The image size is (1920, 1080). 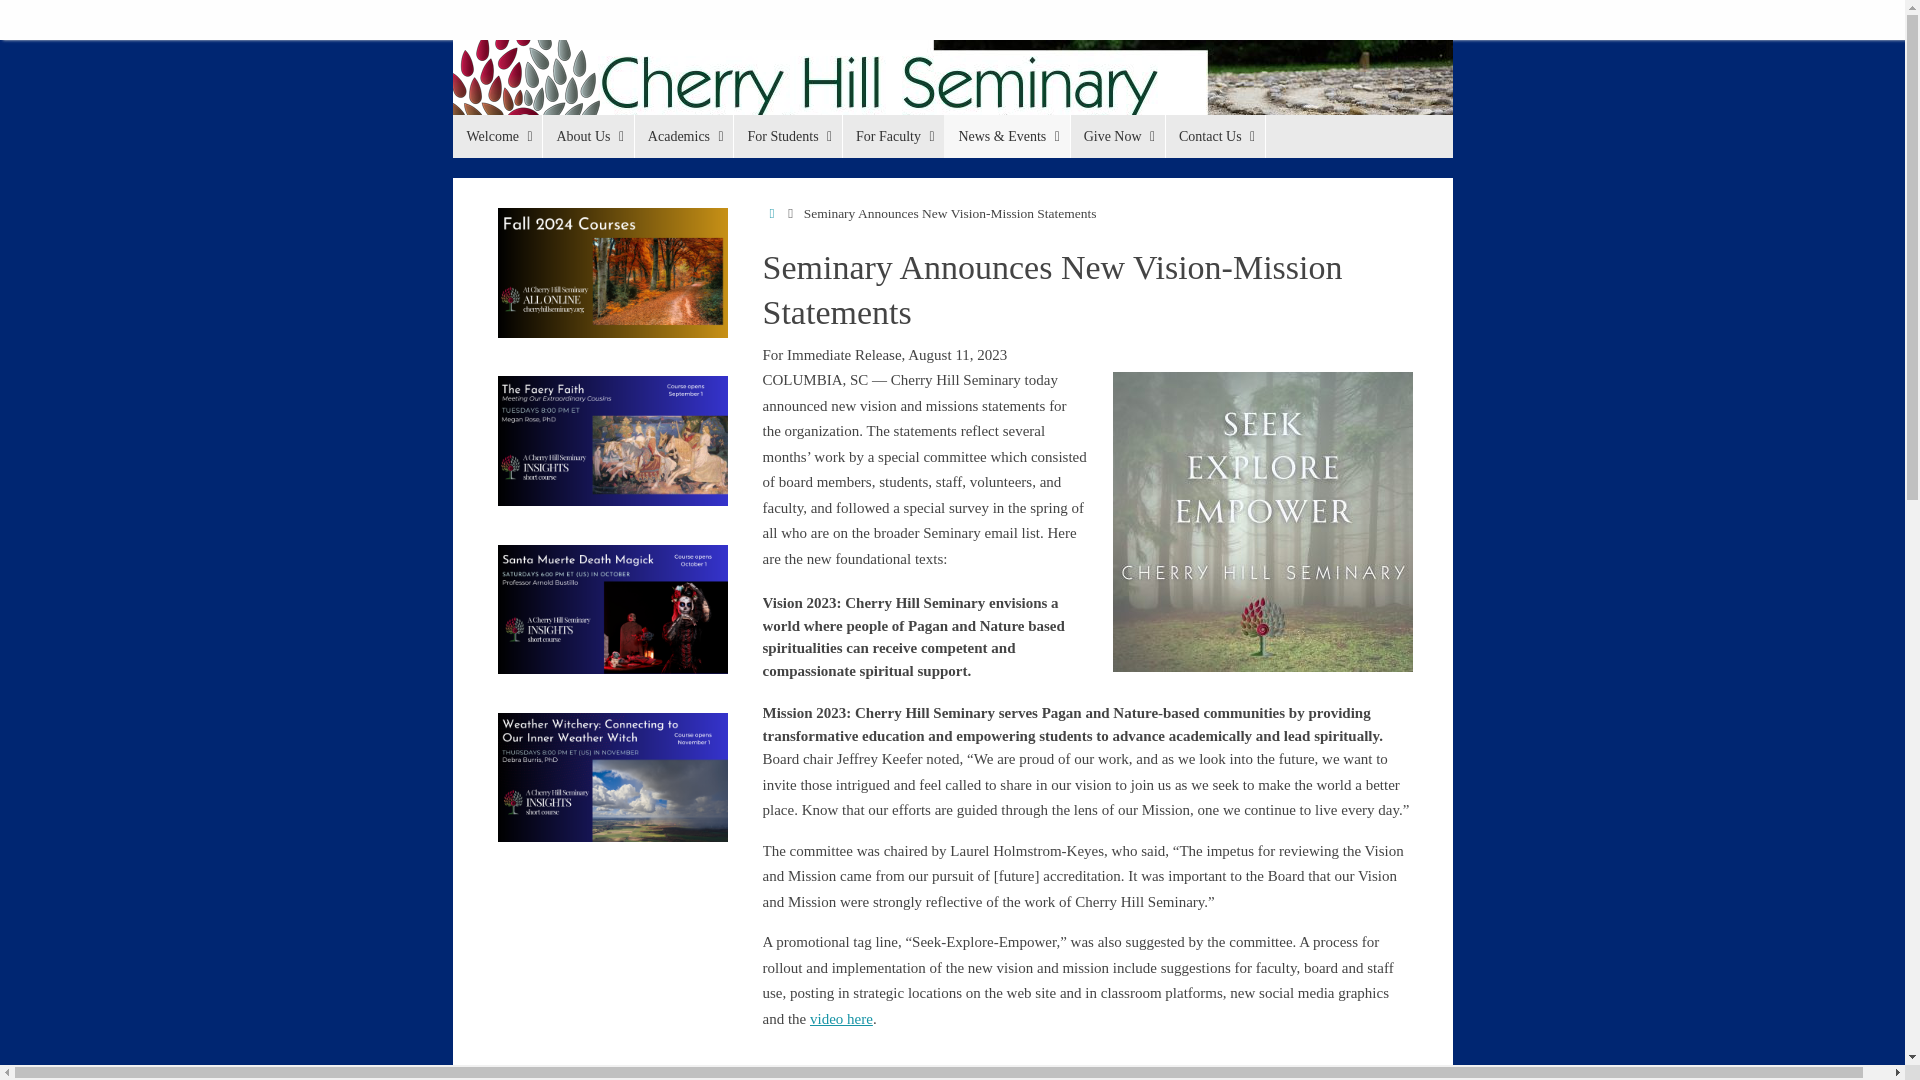 I want to click on Cherry Hill Seminary, so click(x=951, y=99).